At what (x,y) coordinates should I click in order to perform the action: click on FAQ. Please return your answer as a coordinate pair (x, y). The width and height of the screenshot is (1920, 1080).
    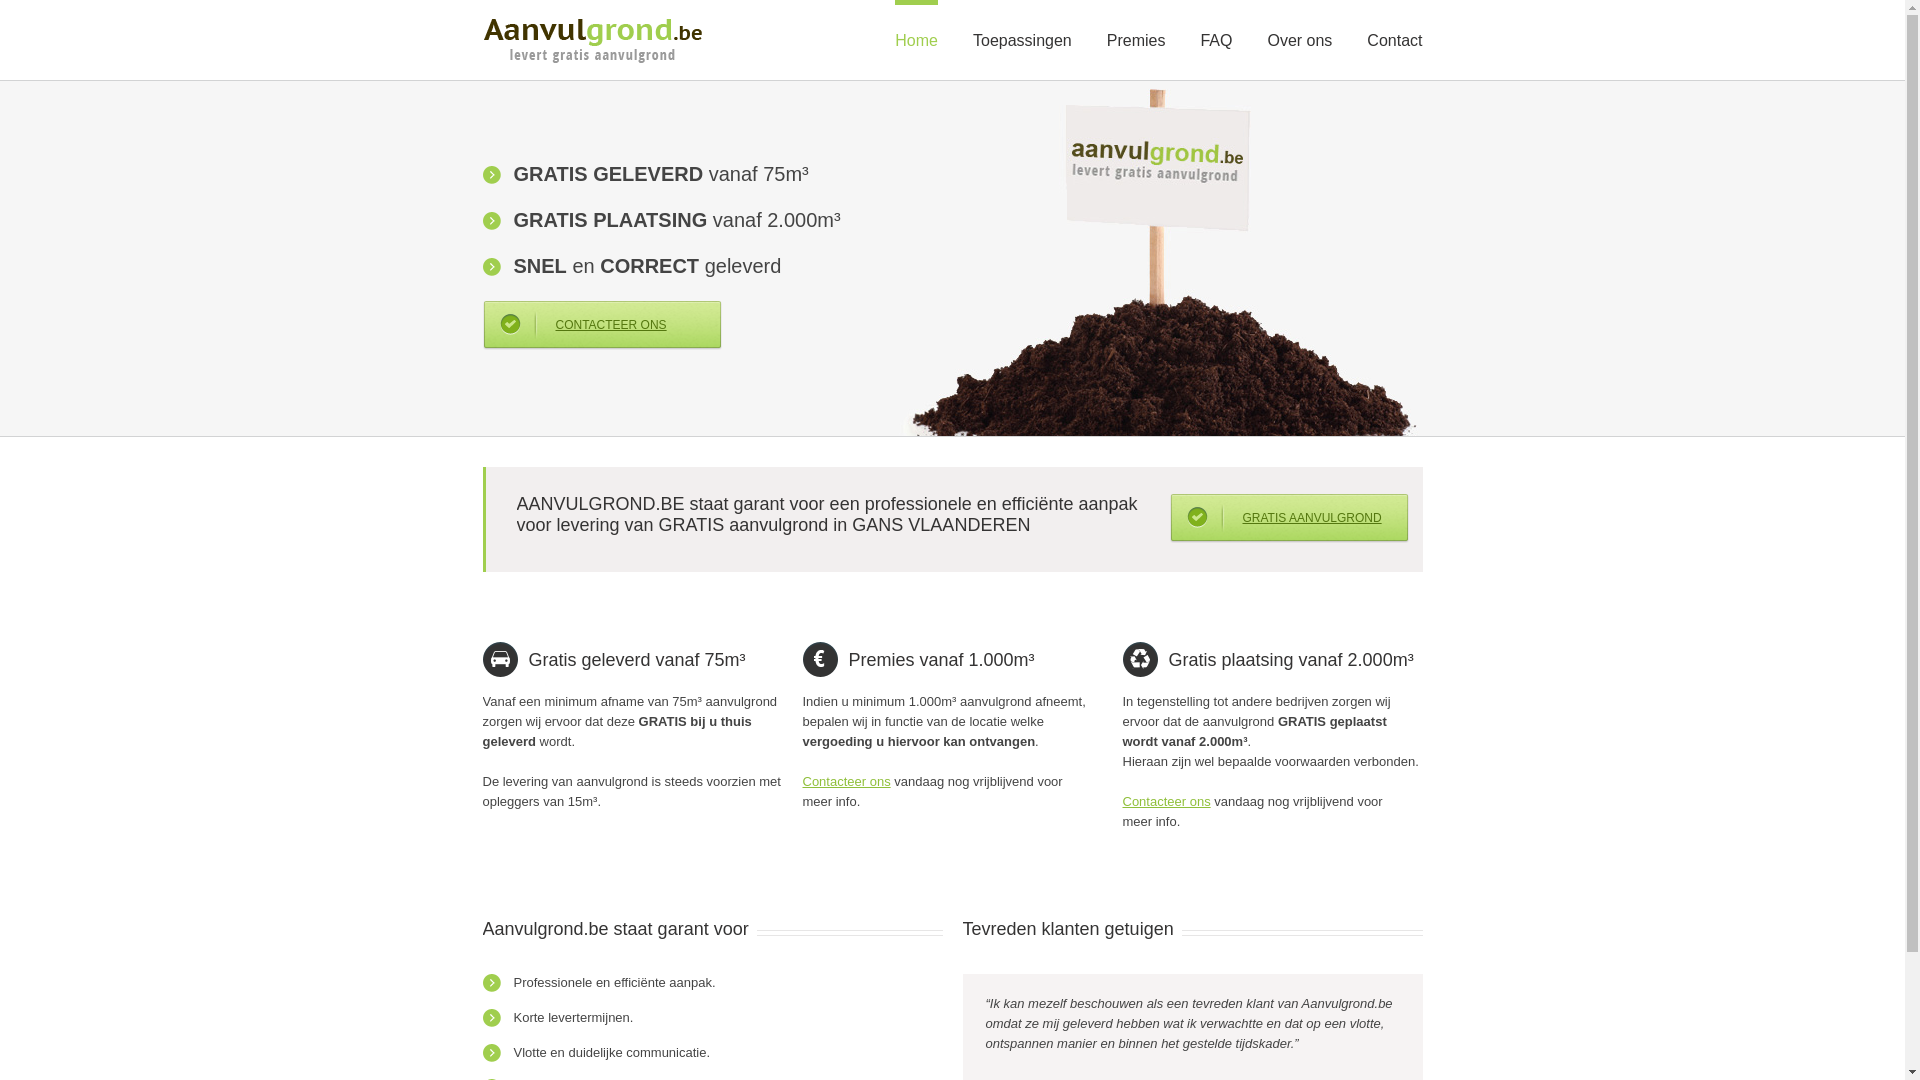
    Looking at the image, I should click on (1216, 24).